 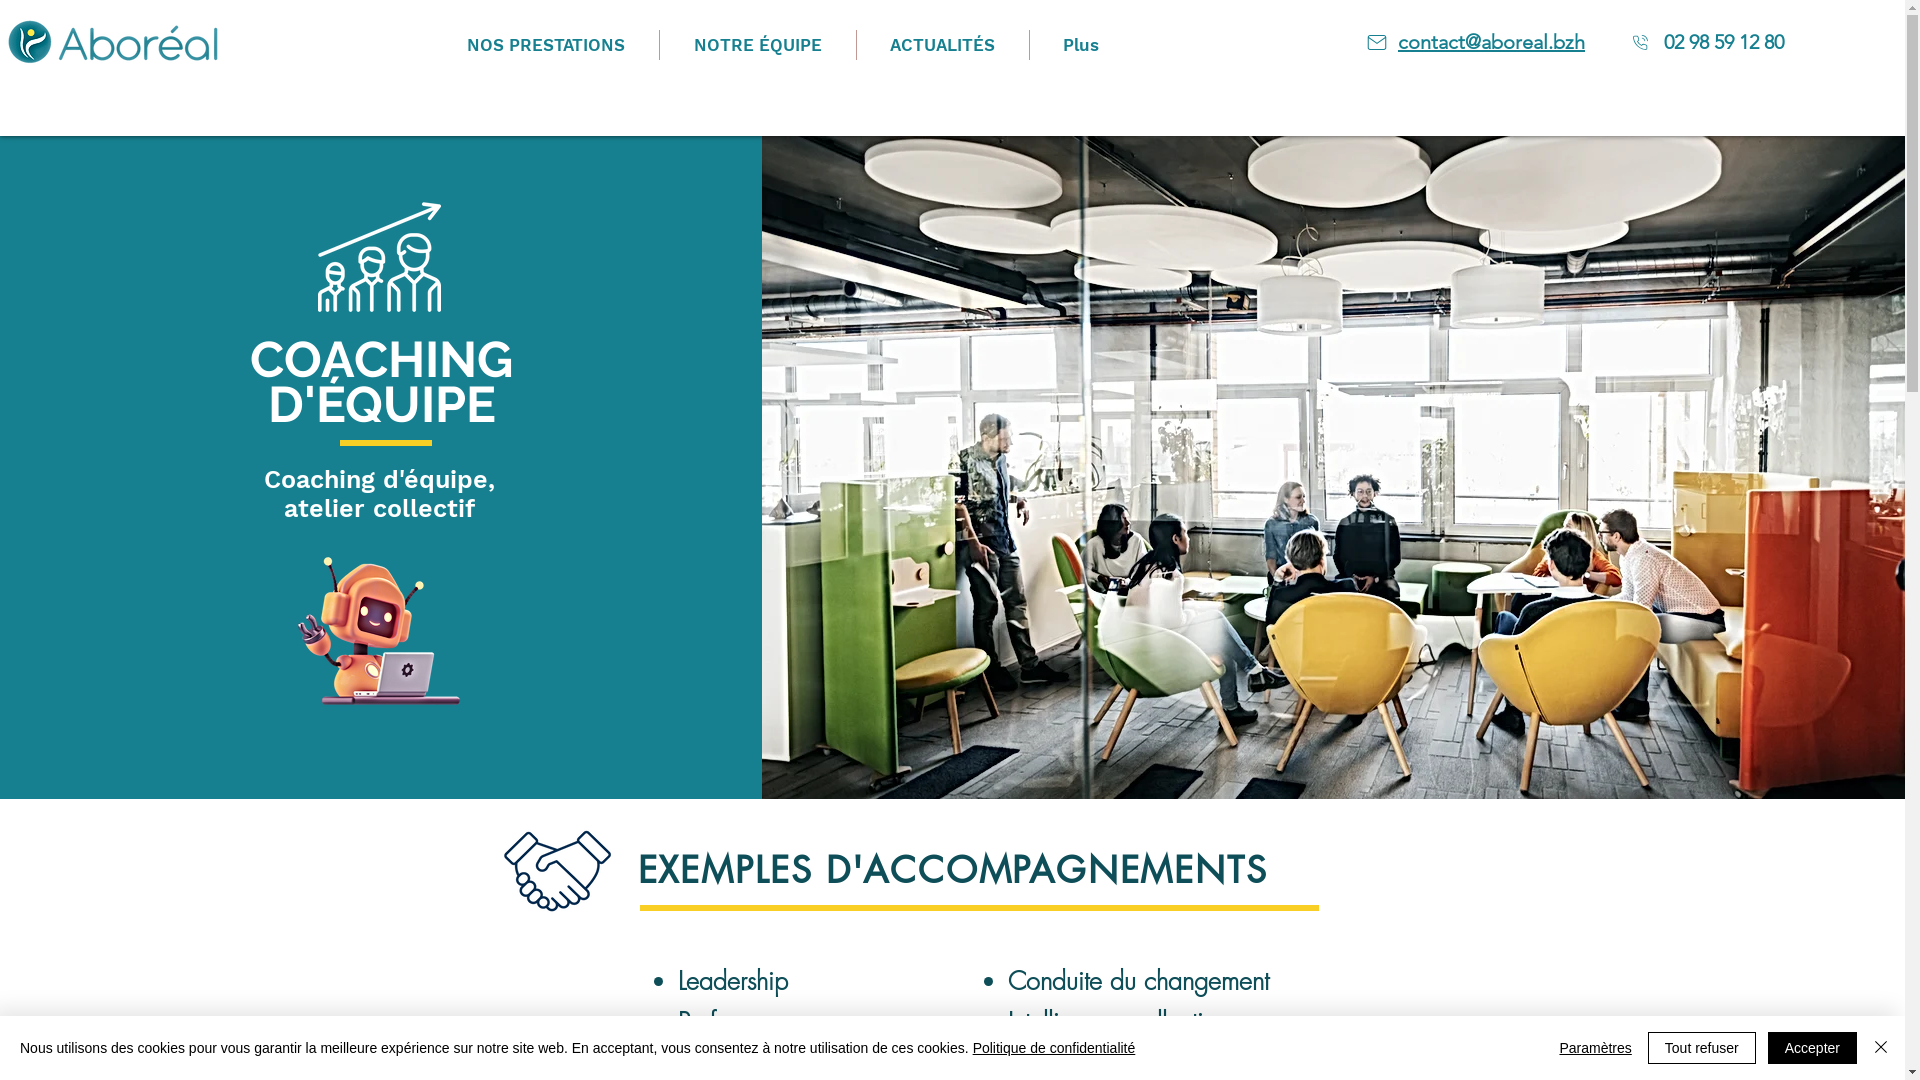 I want to click on Accepter, so click(x=1812, y=1048).